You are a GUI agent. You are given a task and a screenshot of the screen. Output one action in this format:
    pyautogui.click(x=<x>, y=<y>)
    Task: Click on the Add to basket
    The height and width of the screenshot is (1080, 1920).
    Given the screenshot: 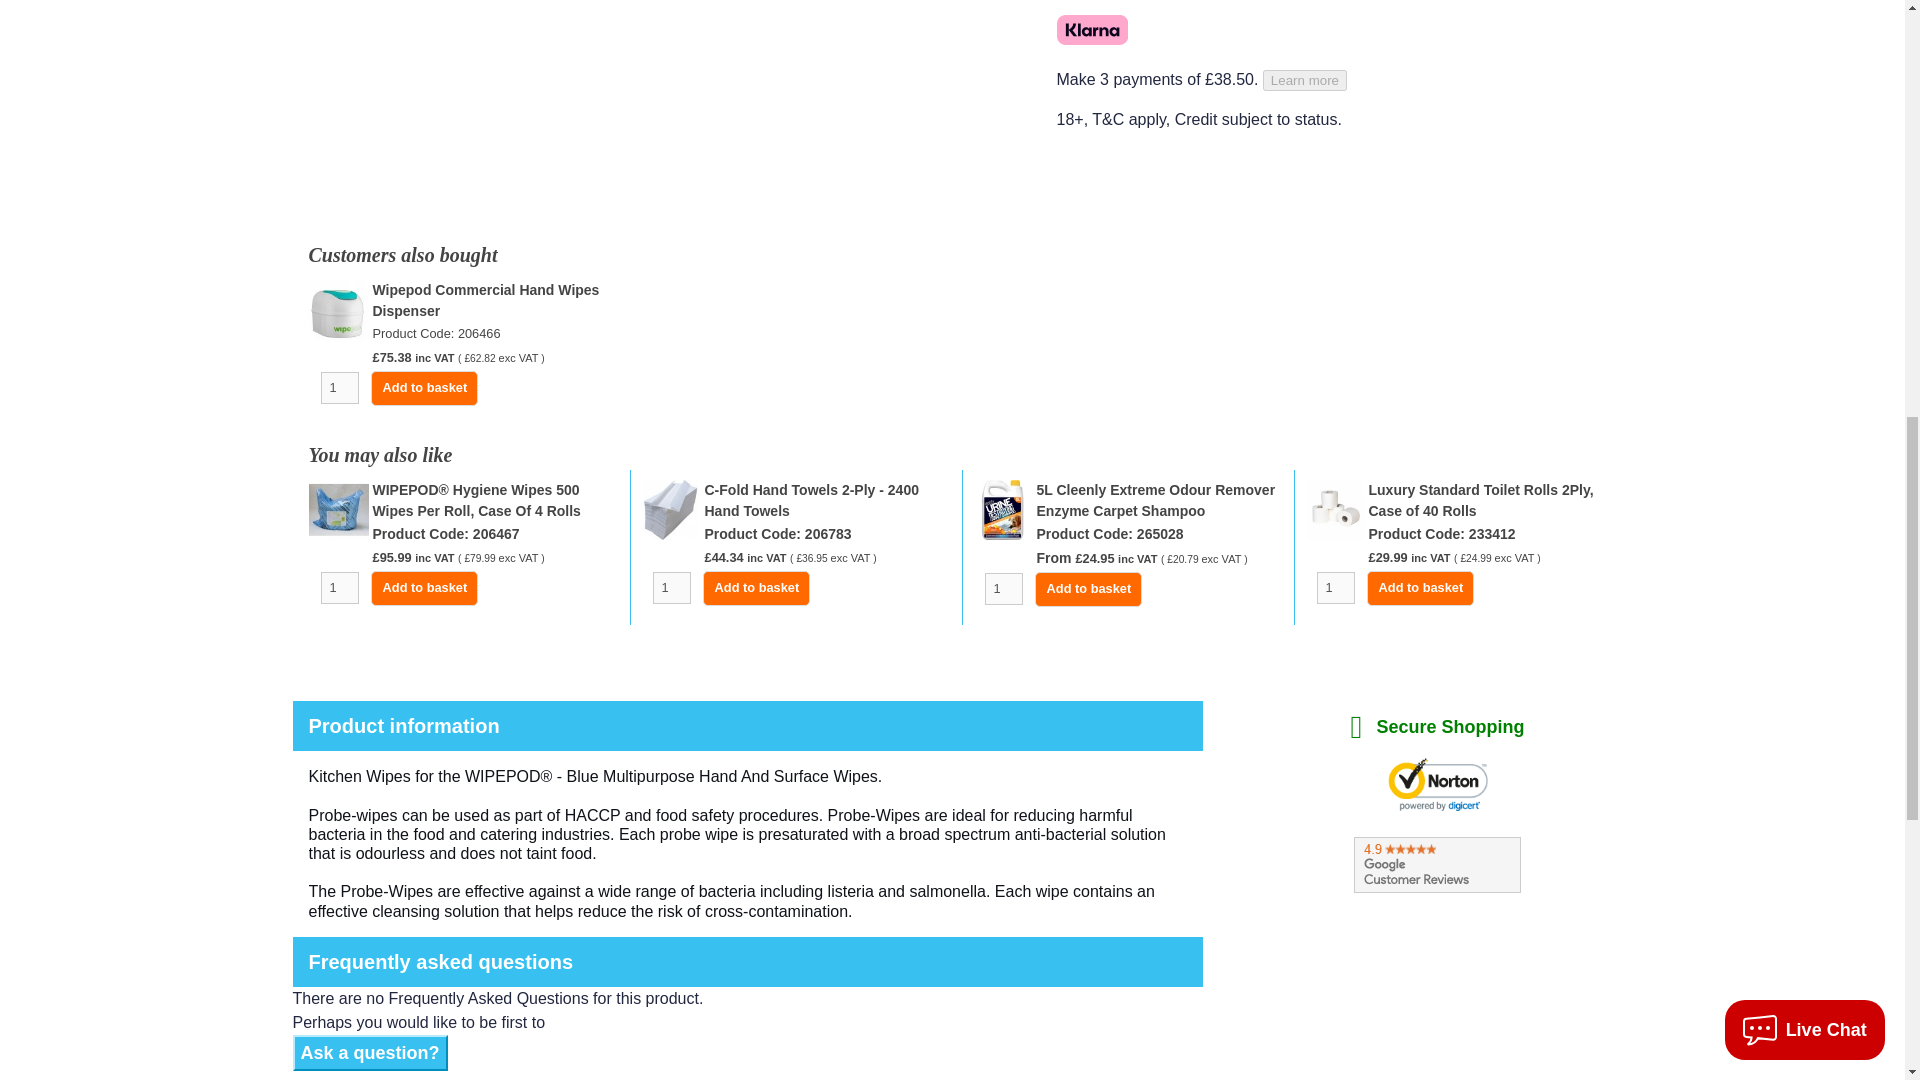 What is the action you would take?
    pyautogui.click(x=424, y=388)
    